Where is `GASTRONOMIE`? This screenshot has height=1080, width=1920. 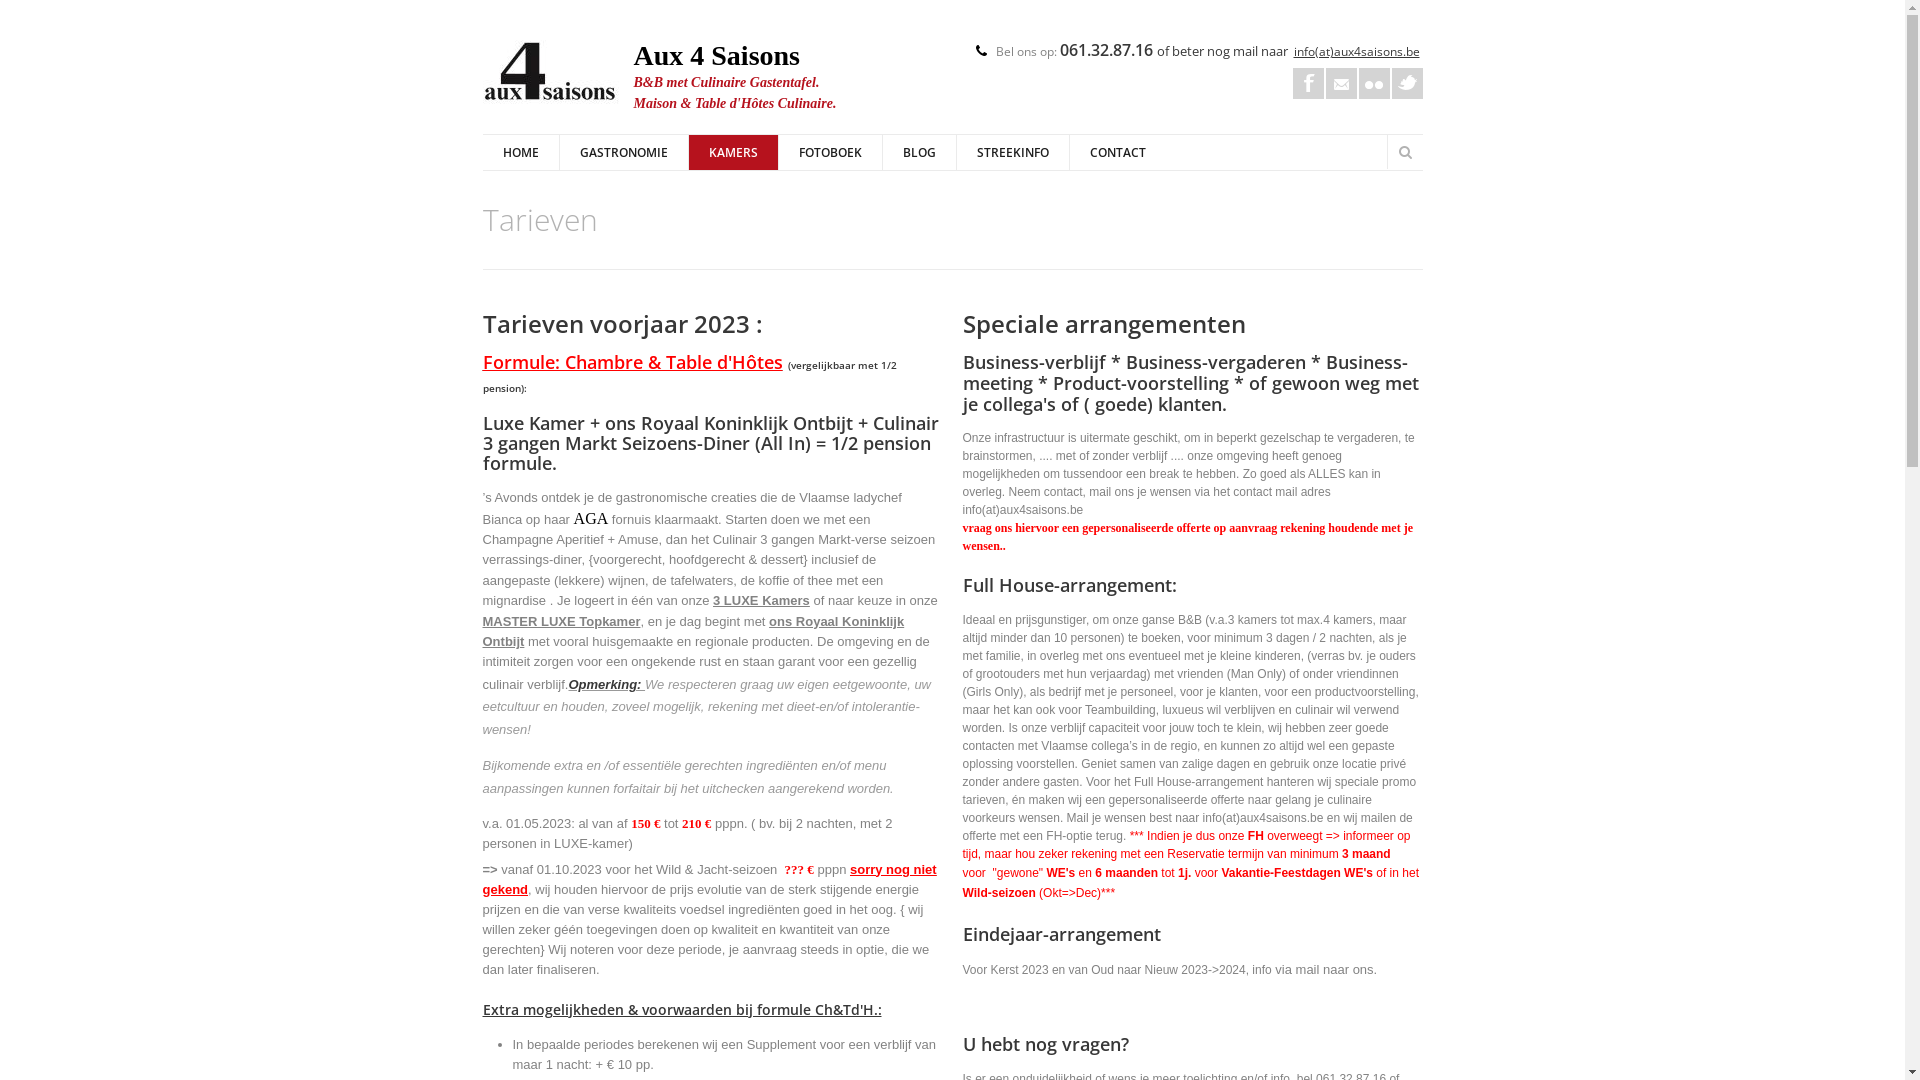 GASTRONOMIE is located at coordinates (622, 152).